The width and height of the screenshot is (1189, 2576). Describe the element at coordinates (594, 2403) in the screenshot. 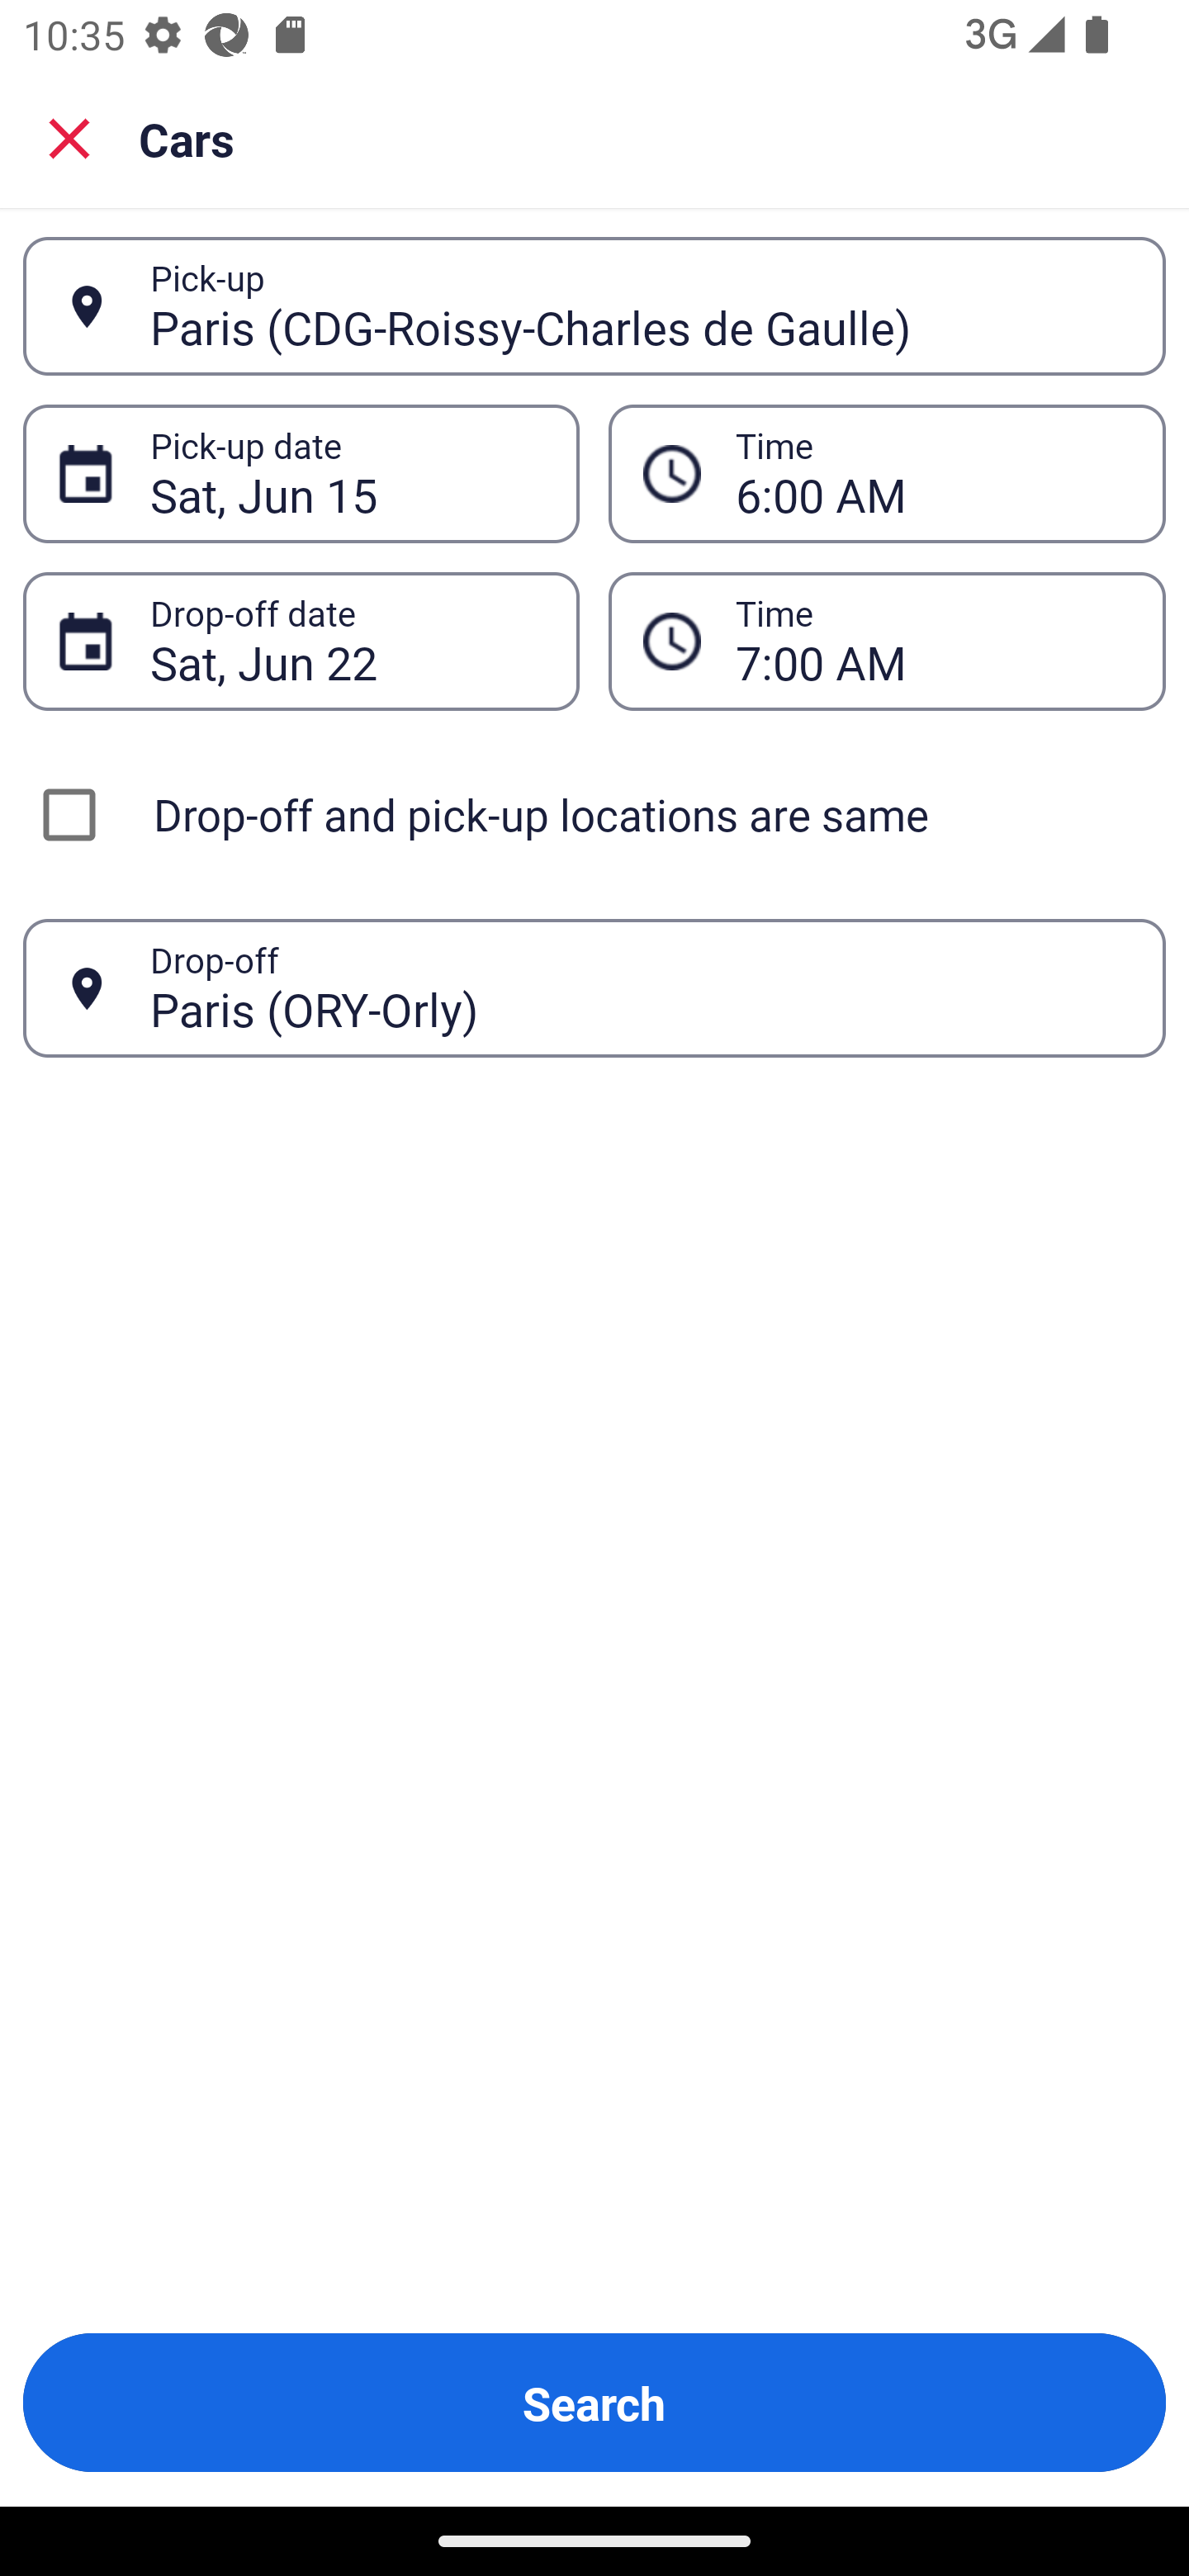

I see `Search Button Search` at that location.